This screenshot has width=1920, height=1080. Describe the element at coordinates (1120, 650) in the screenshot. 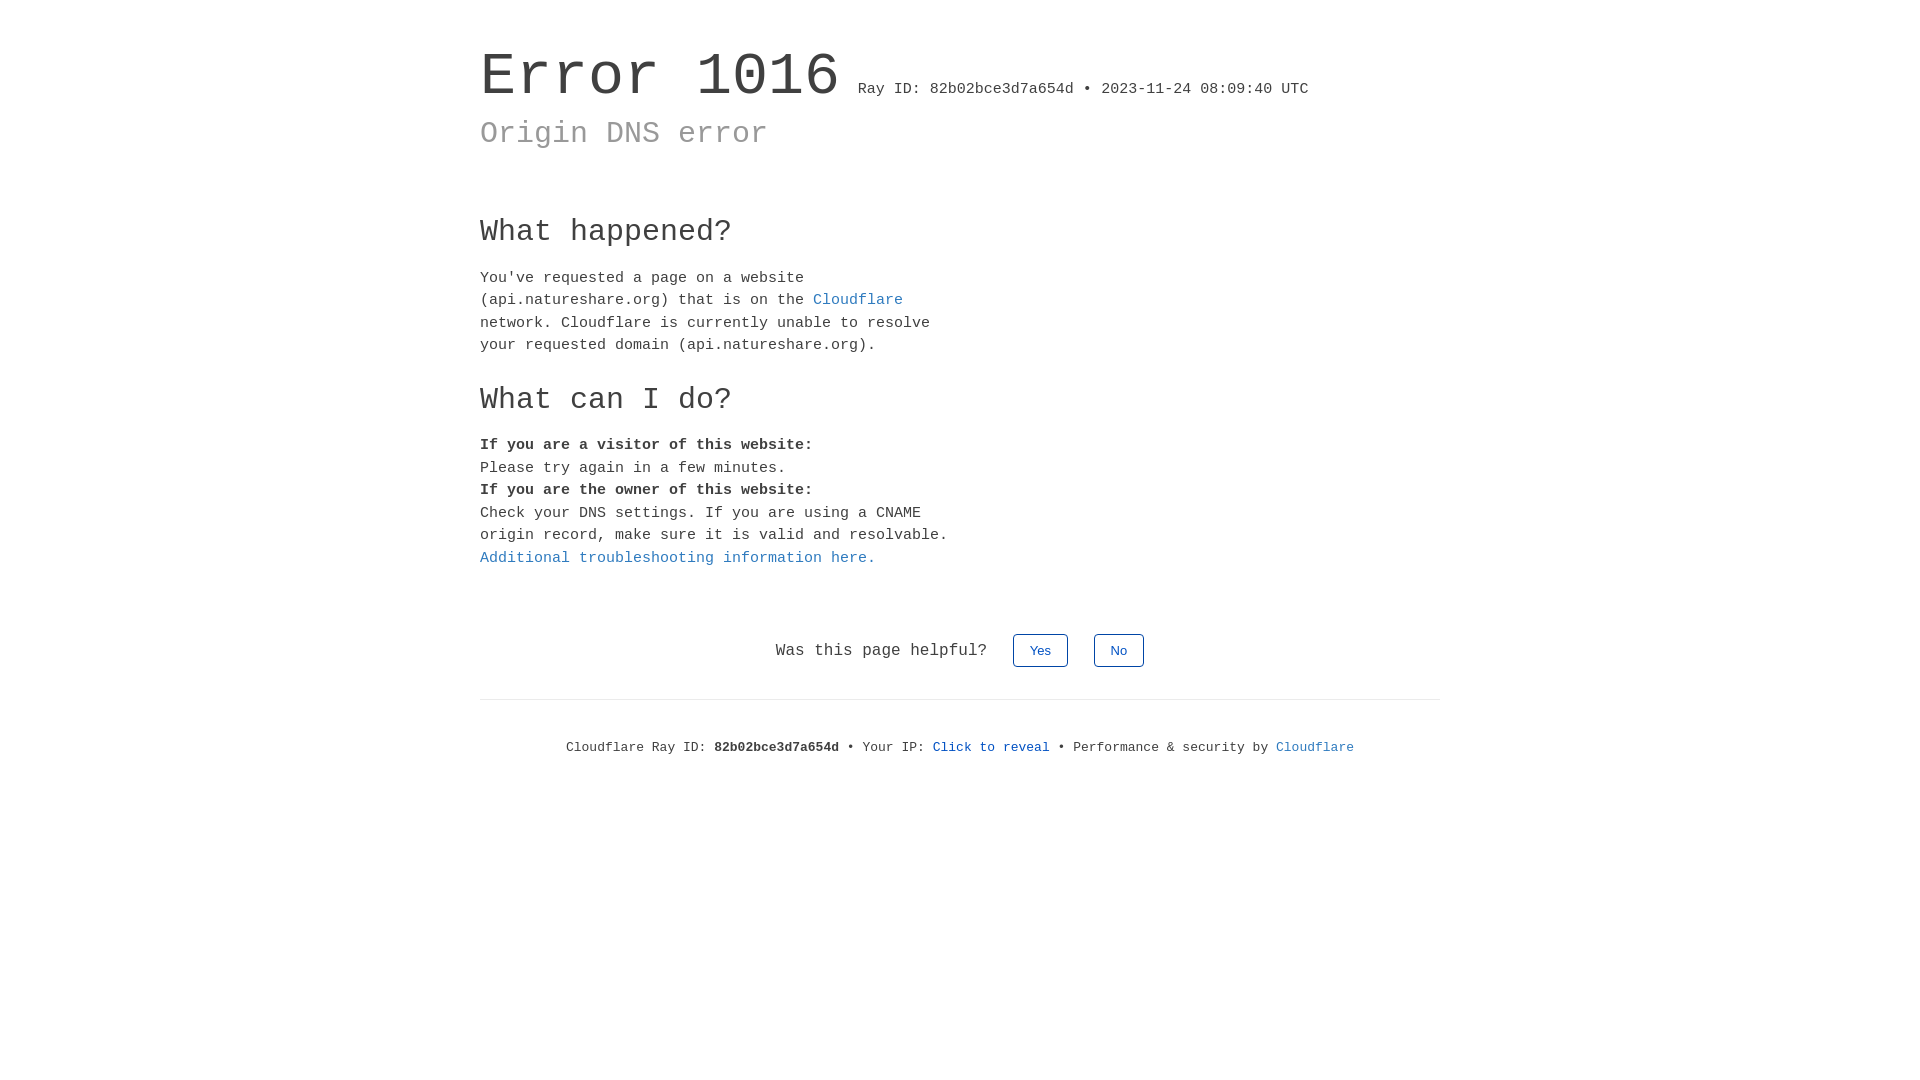

I see `No` at that location.